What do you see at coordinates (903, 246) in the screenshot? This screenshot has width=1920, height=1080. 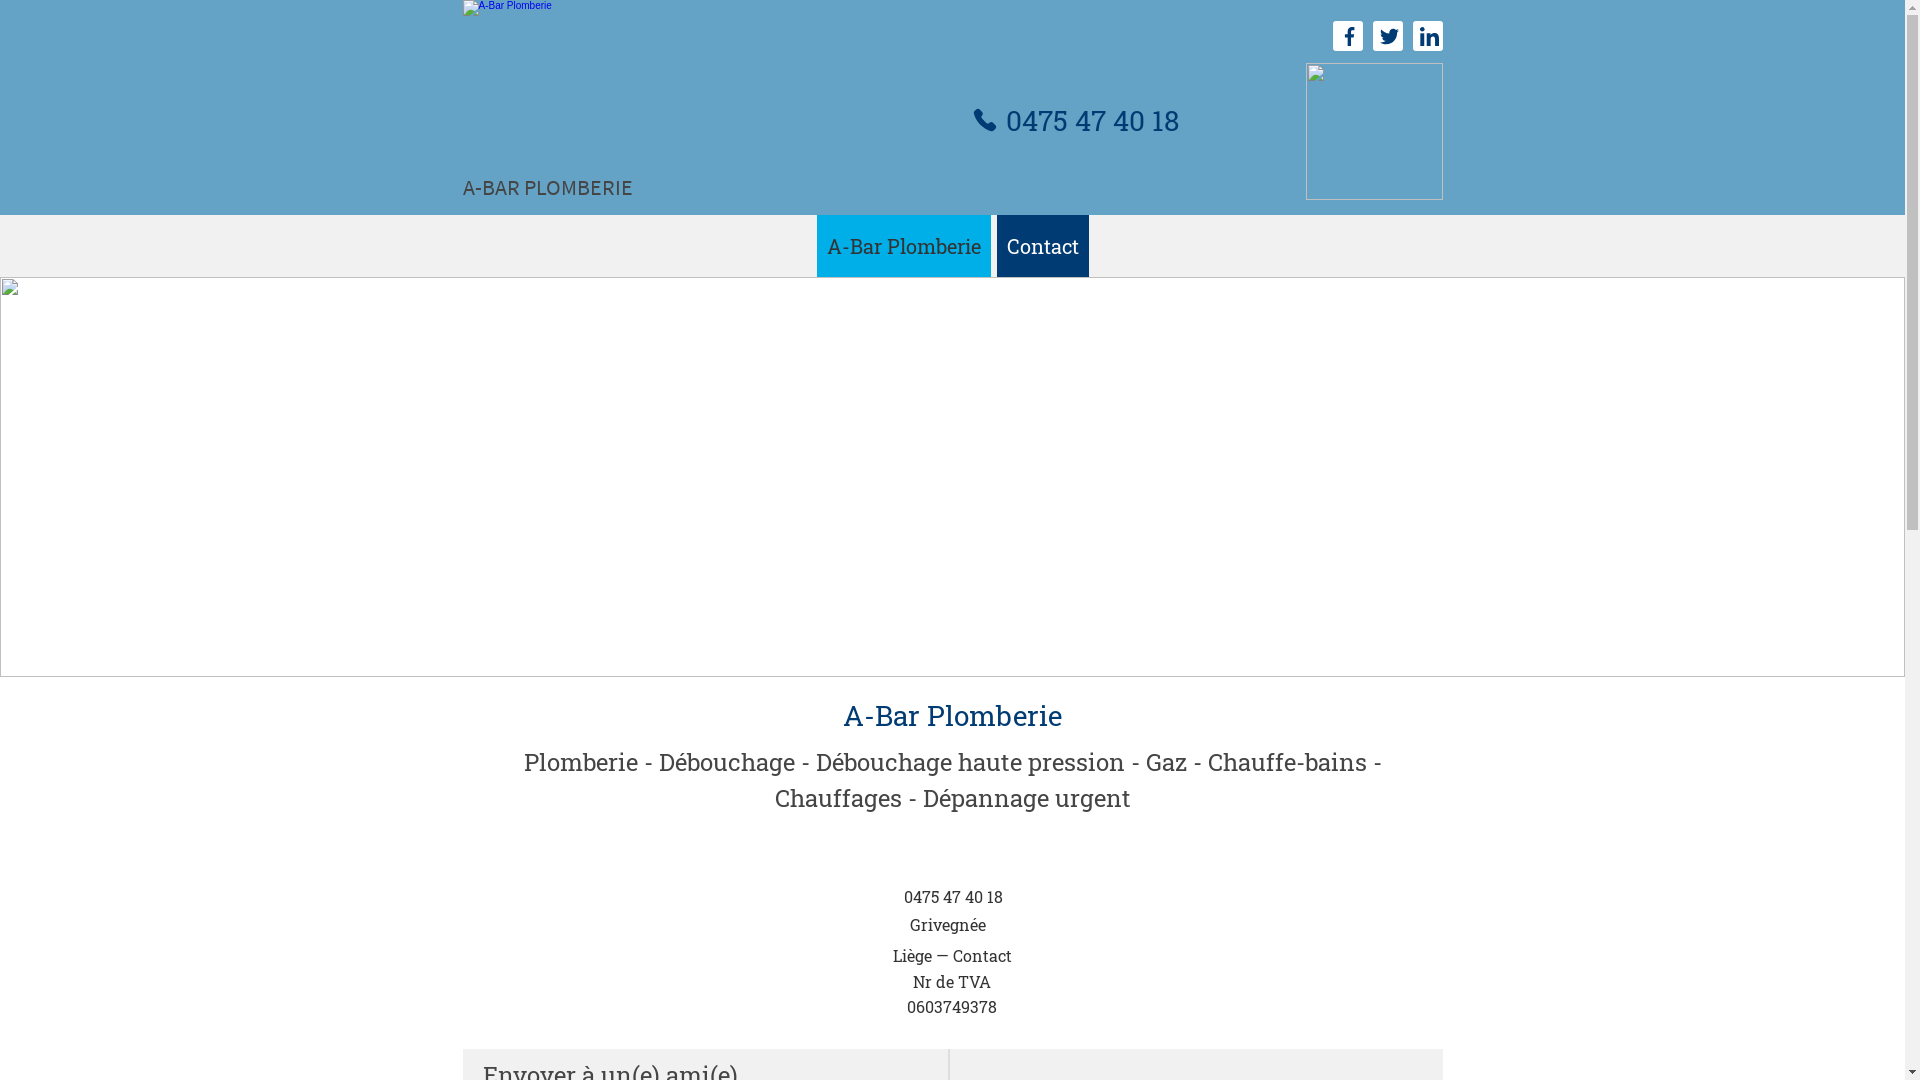 I see `A-Bar Plomberie` at bounding box center [903, 246].